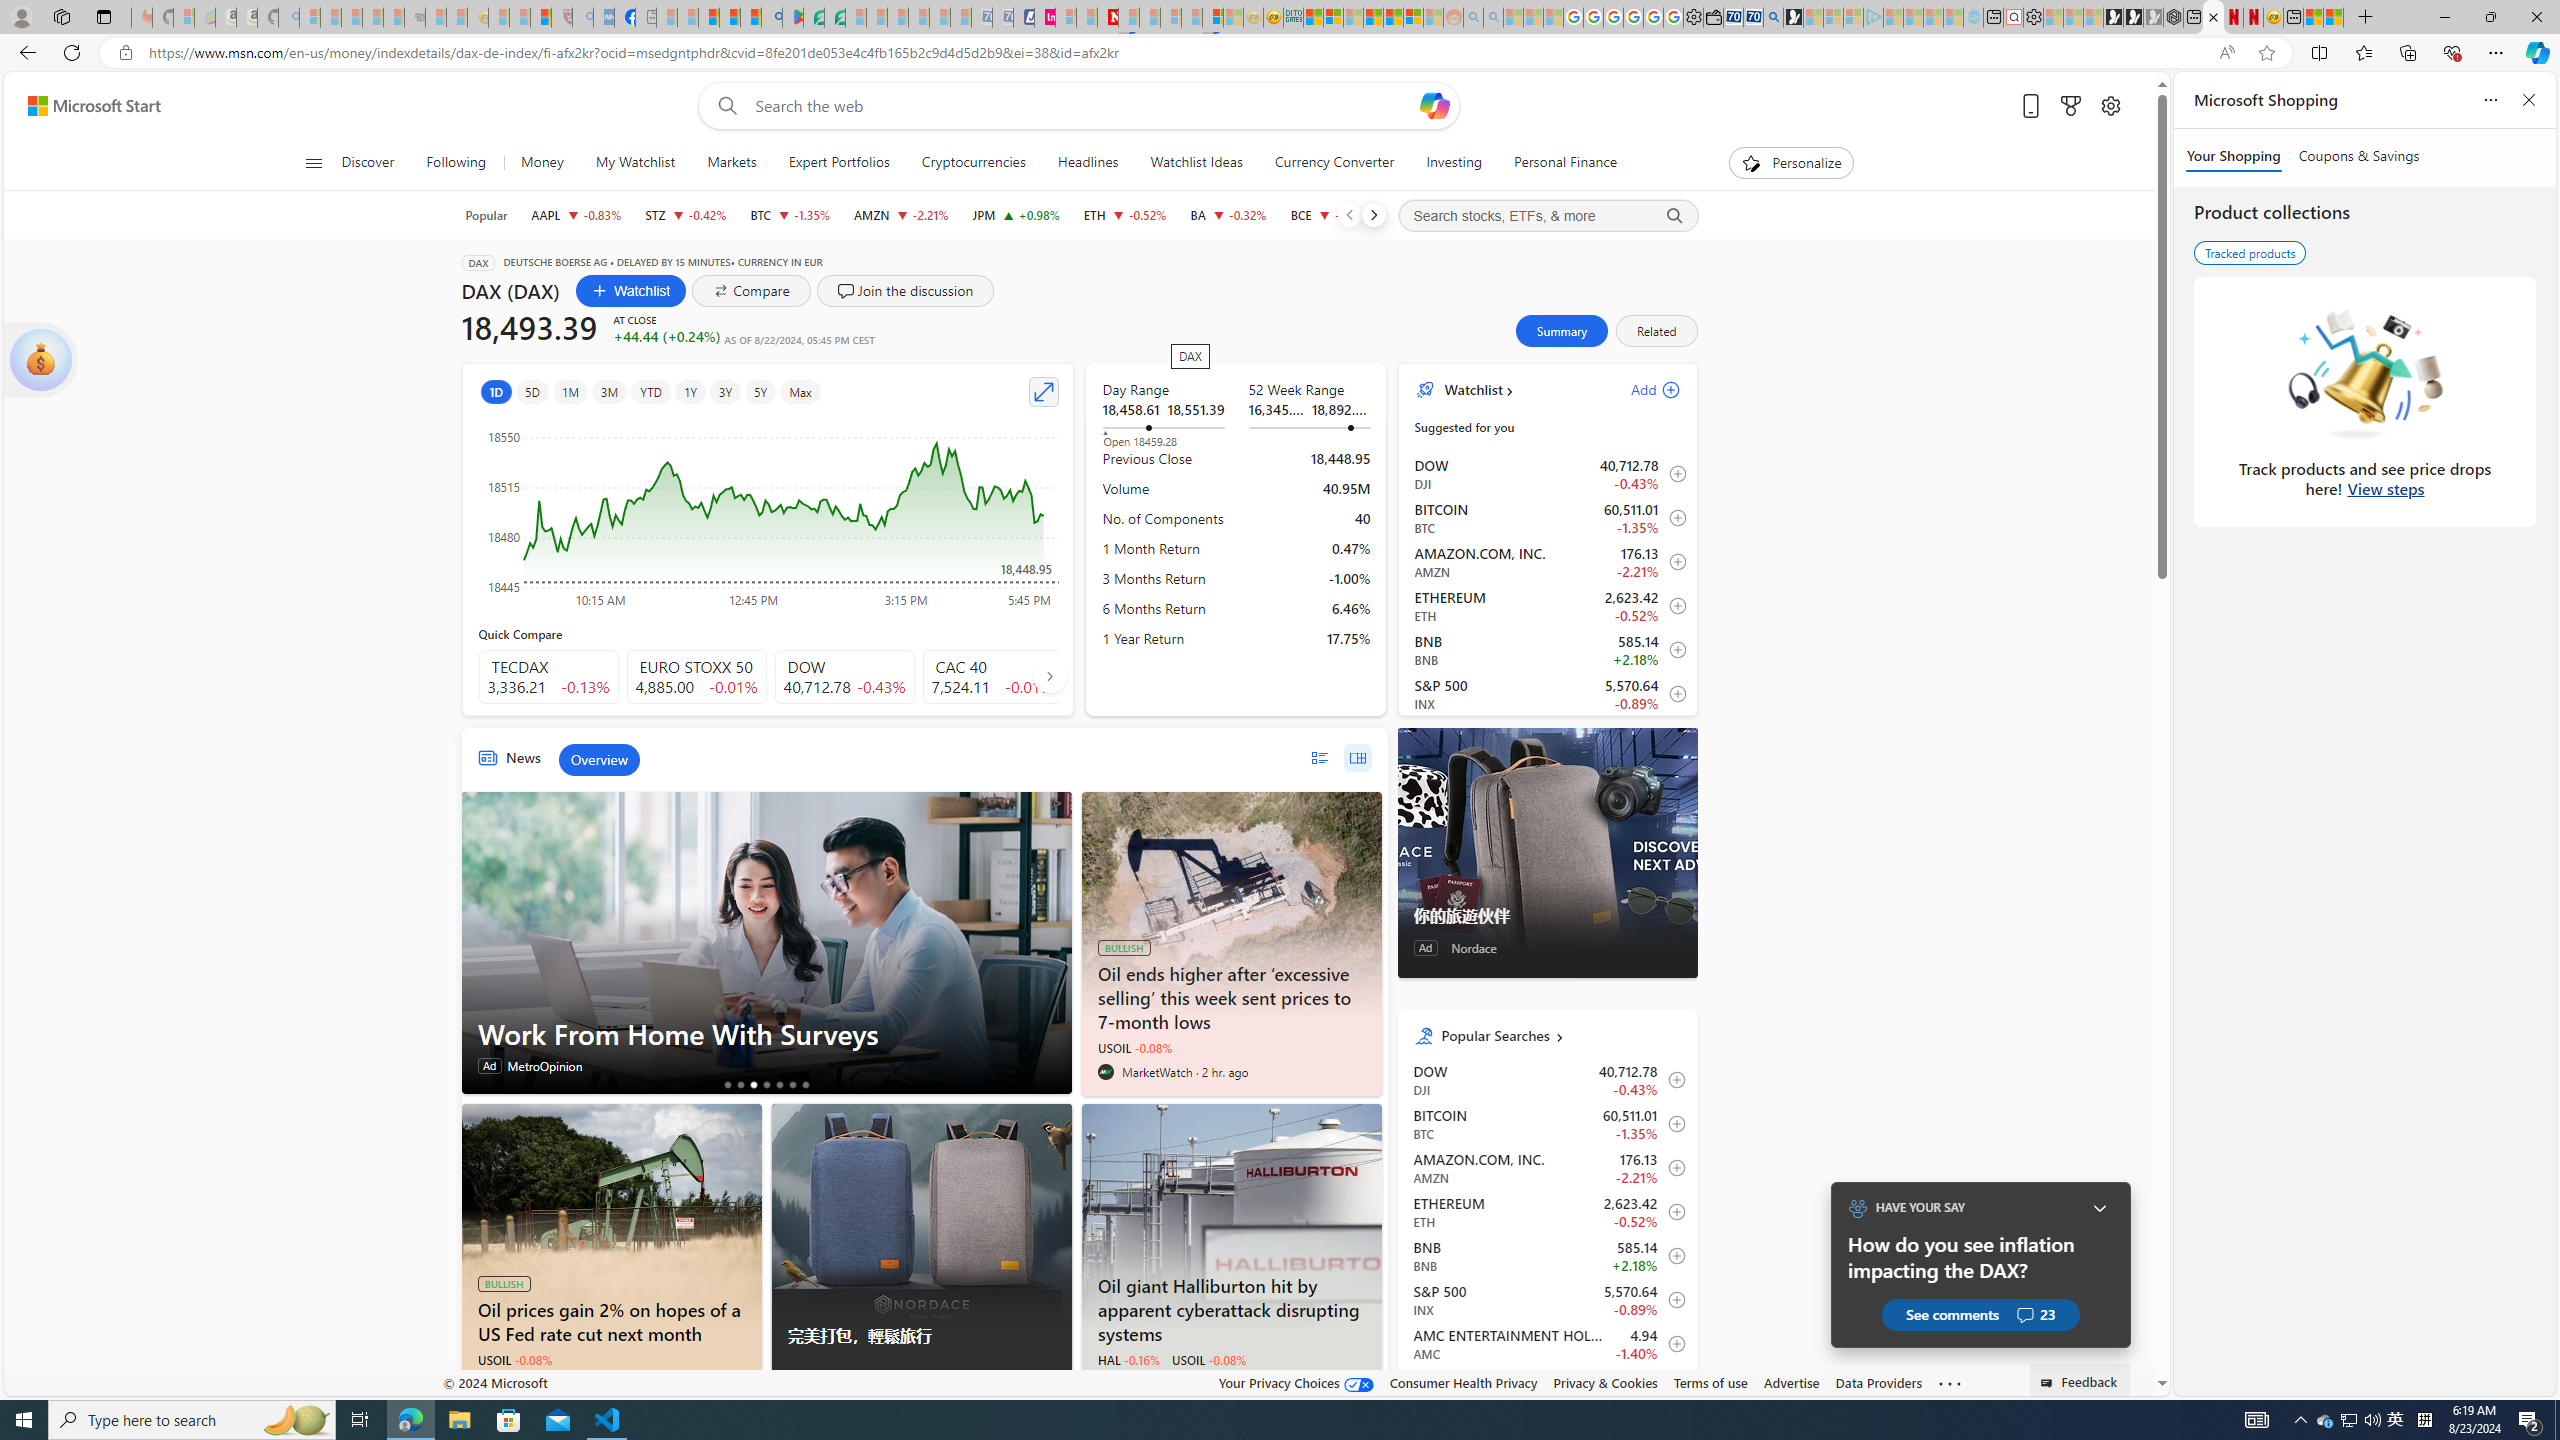 Image resolution: width=2560 pixels, height=1440 pixels. What do you see at coordinates (1948, 1382) in the screenshot?
I see `Class: oneFooter_seeMore-DS-EntryPoint1-1` at bounding box center [1948, 1382].